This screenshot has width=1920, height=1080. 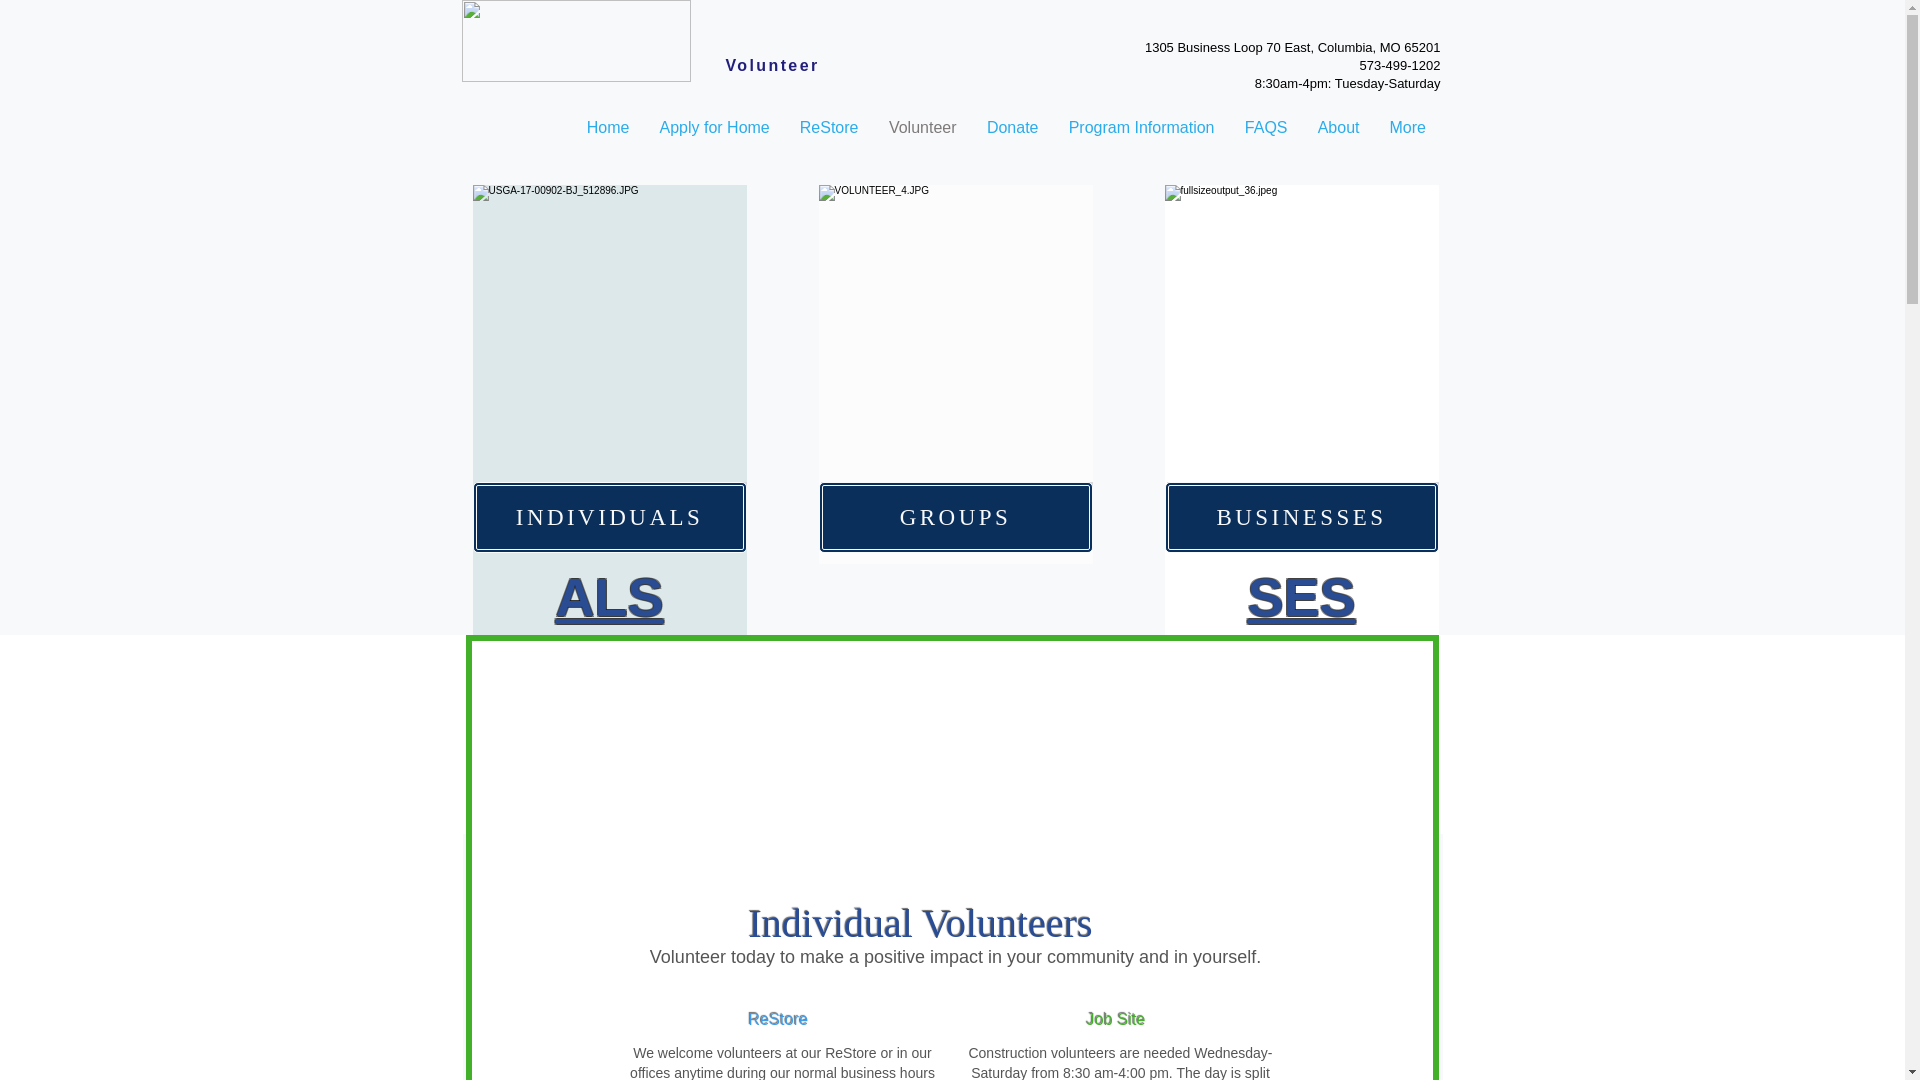 I want to click on About, so click(x=1338, y=128).